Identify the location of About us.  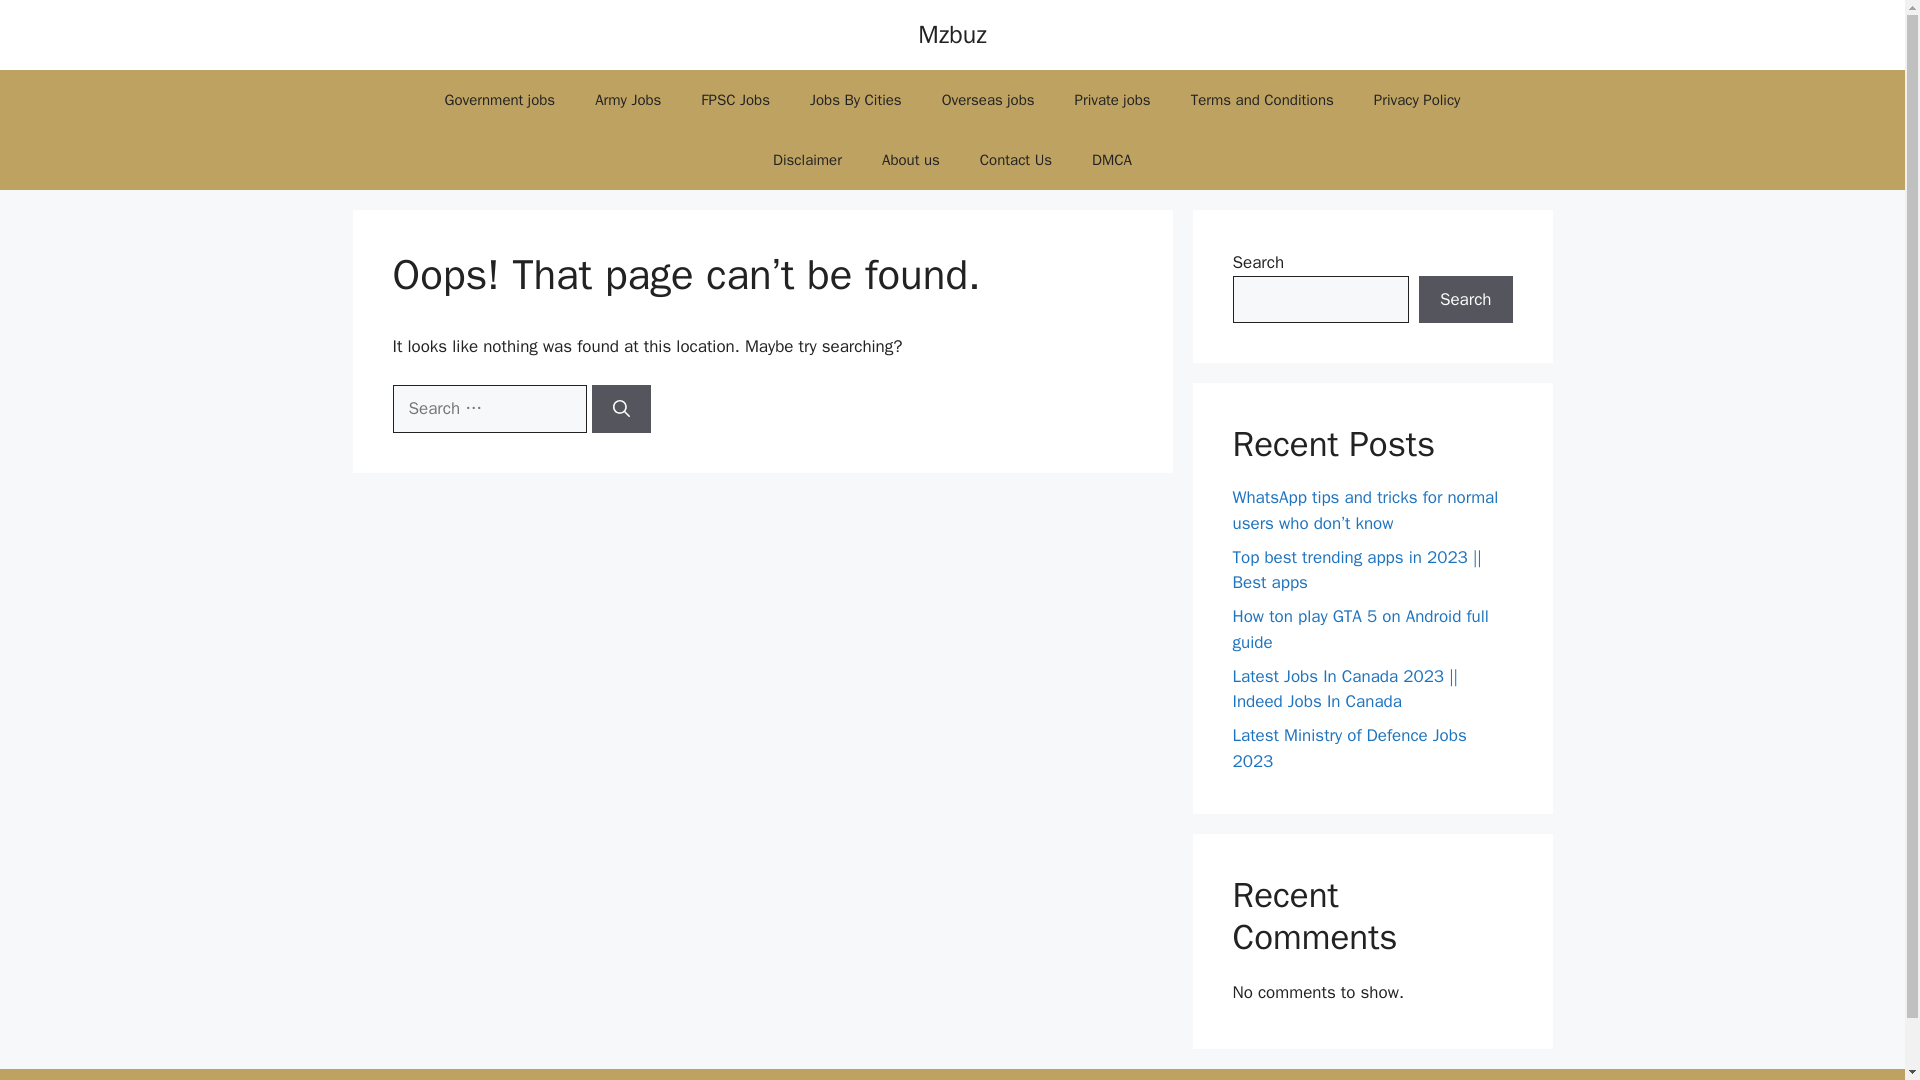
(911, 160).